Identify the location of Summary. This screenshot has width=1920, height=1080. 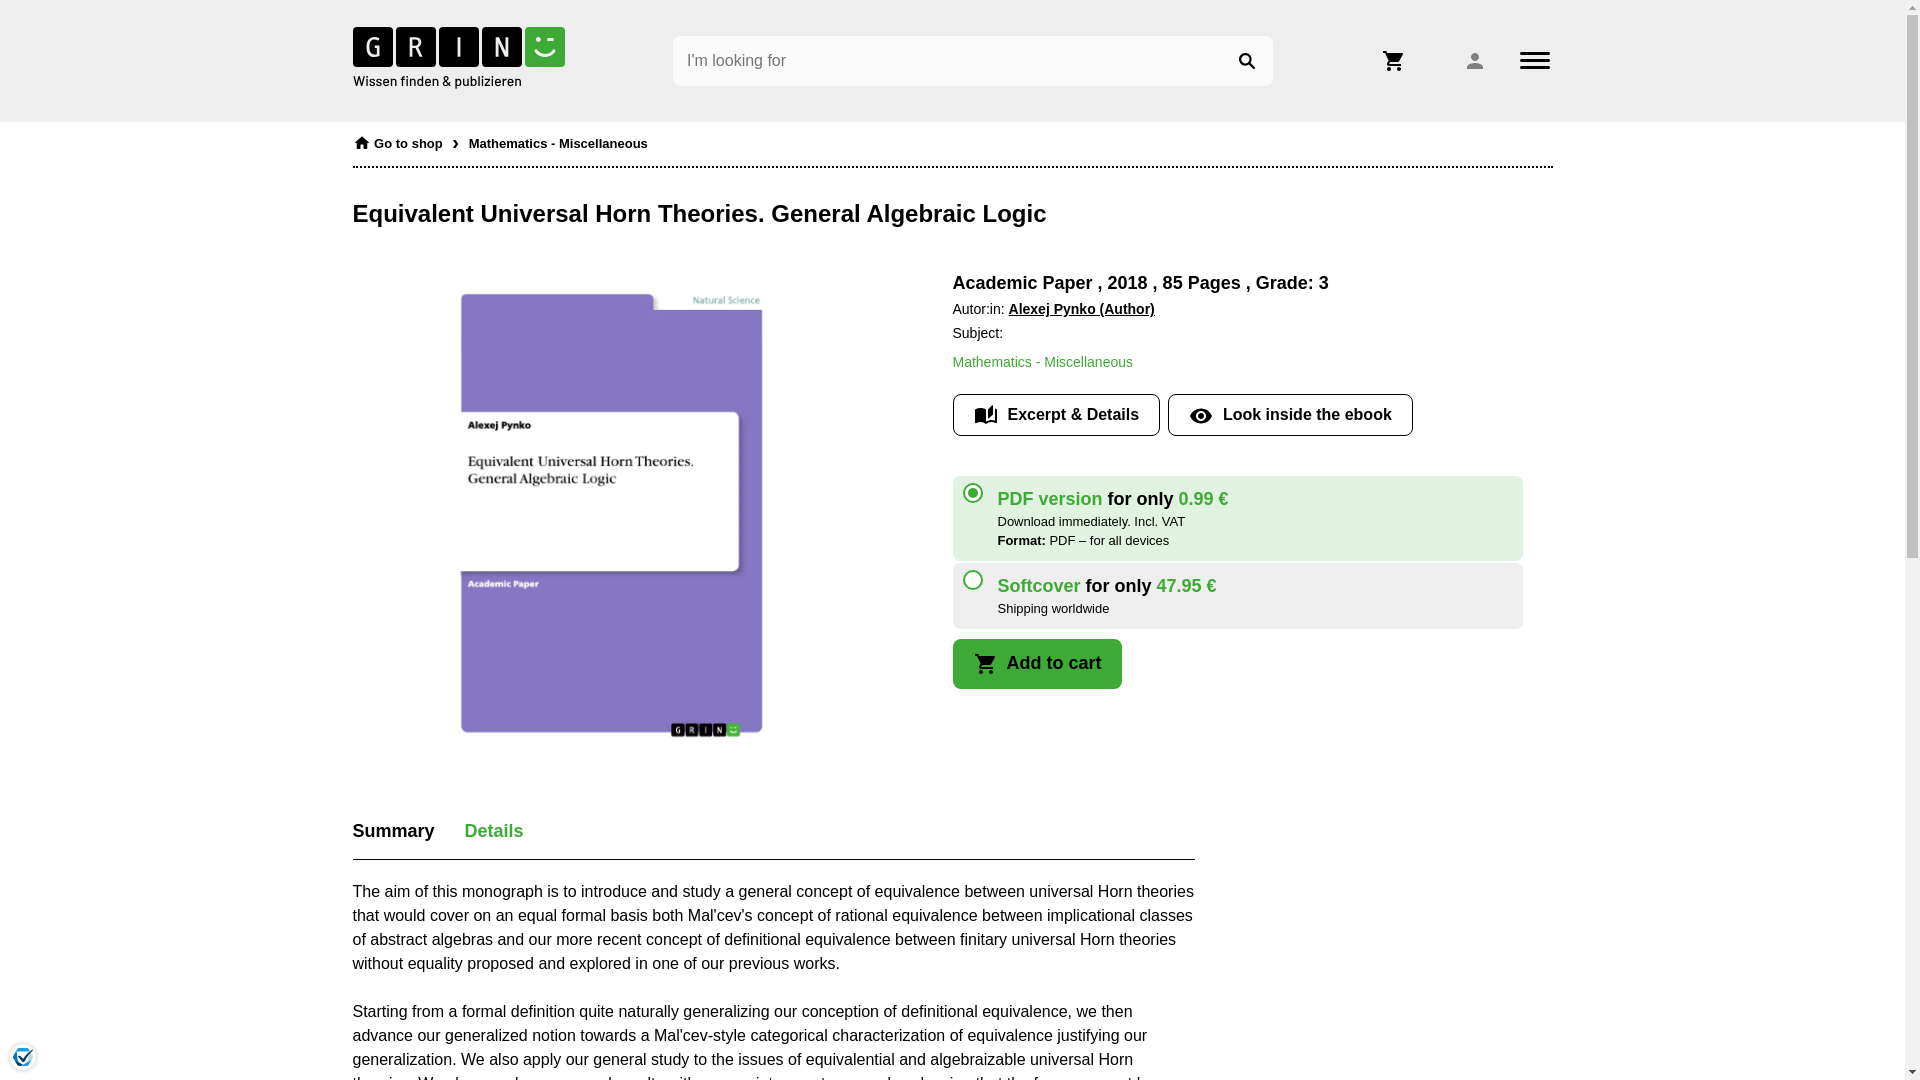
(392, 830).